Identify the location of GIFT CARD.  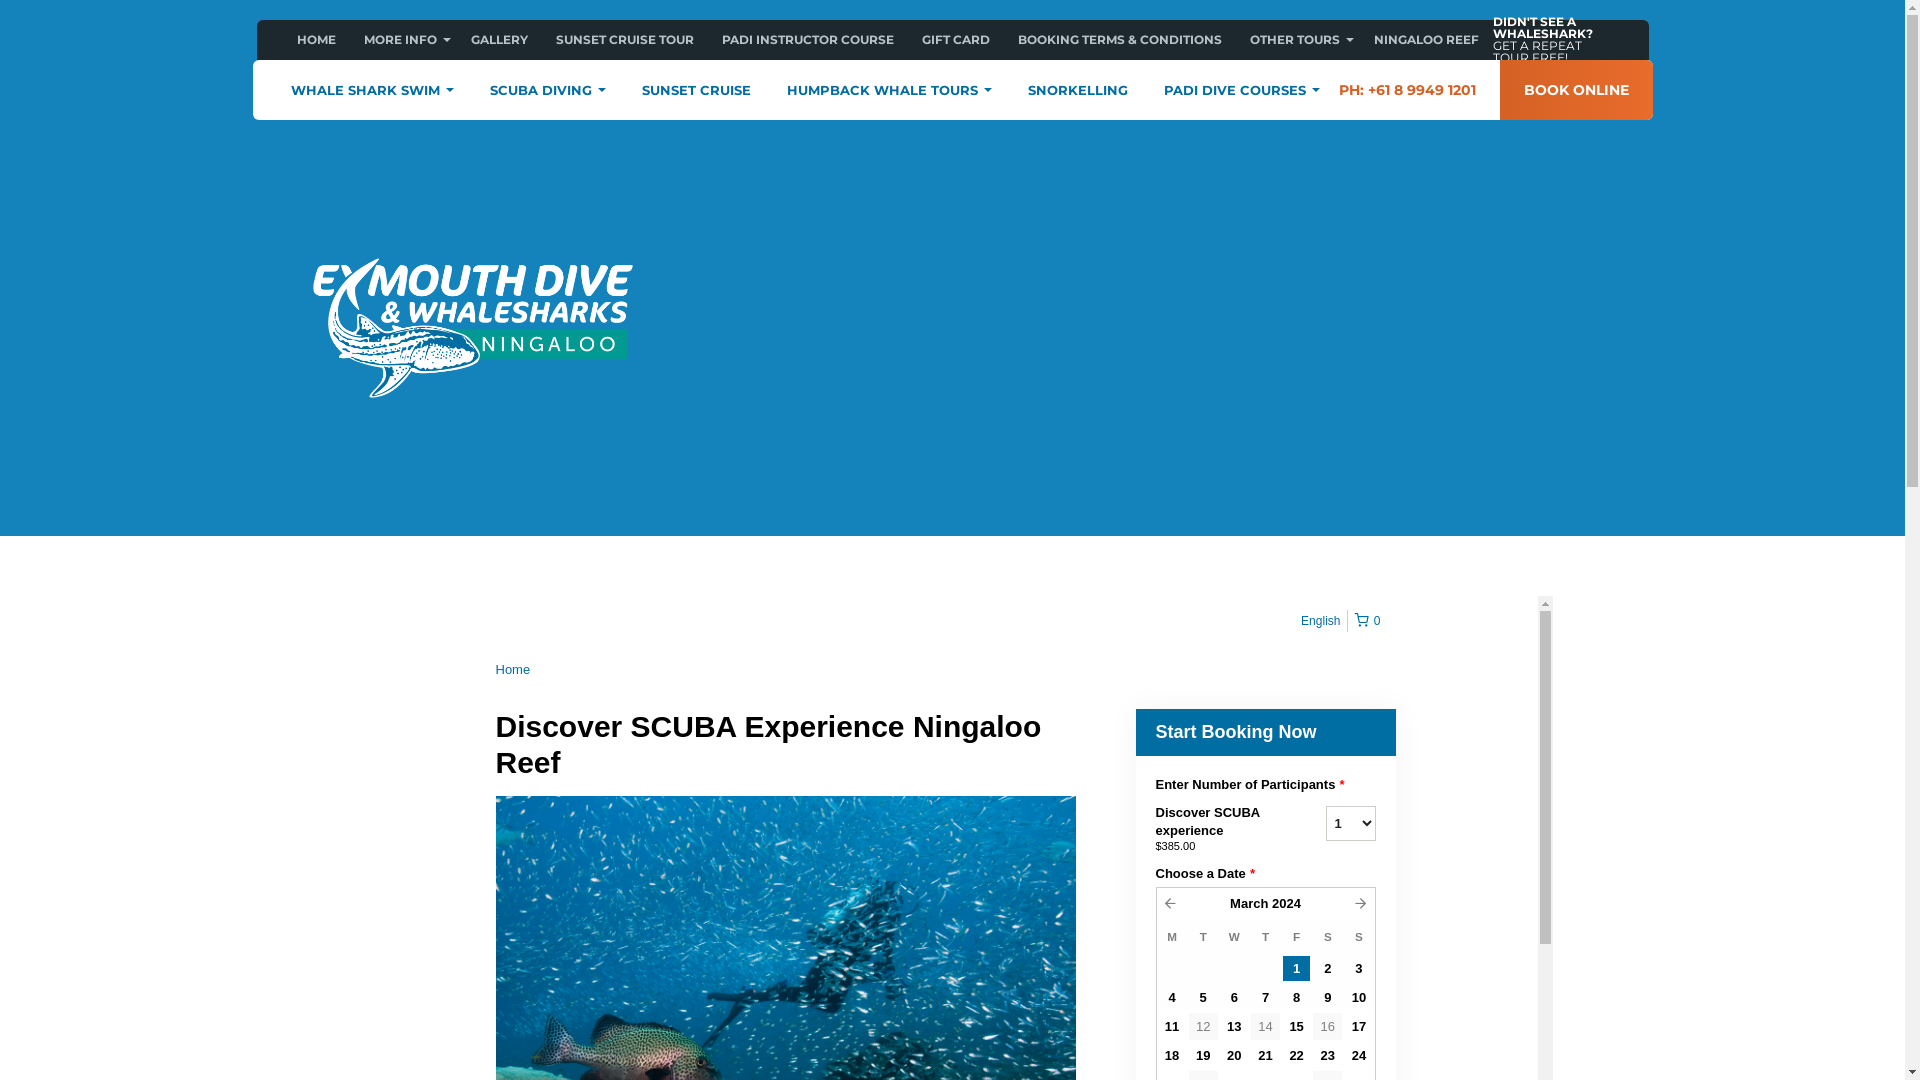
(956, 40).